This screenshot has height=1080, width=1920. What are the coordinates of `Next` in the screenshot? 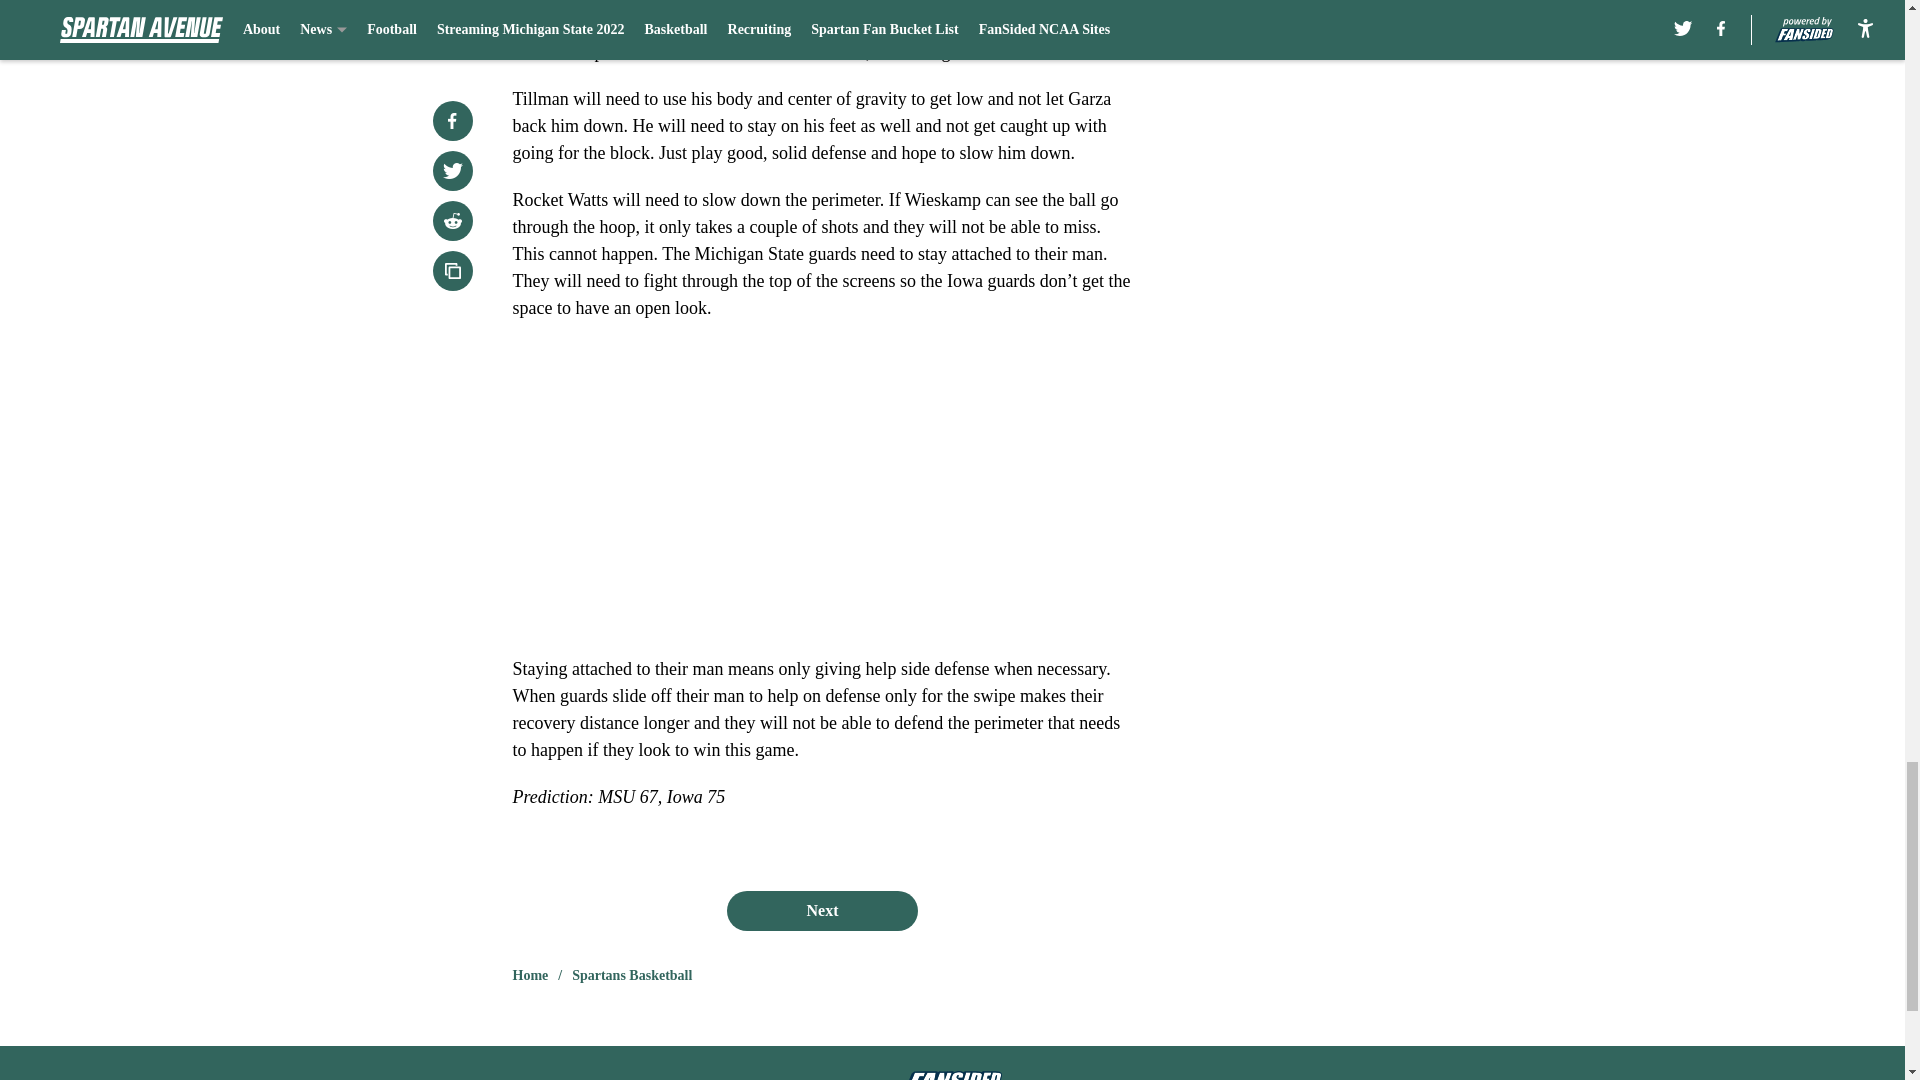 It's located at (821, 910).